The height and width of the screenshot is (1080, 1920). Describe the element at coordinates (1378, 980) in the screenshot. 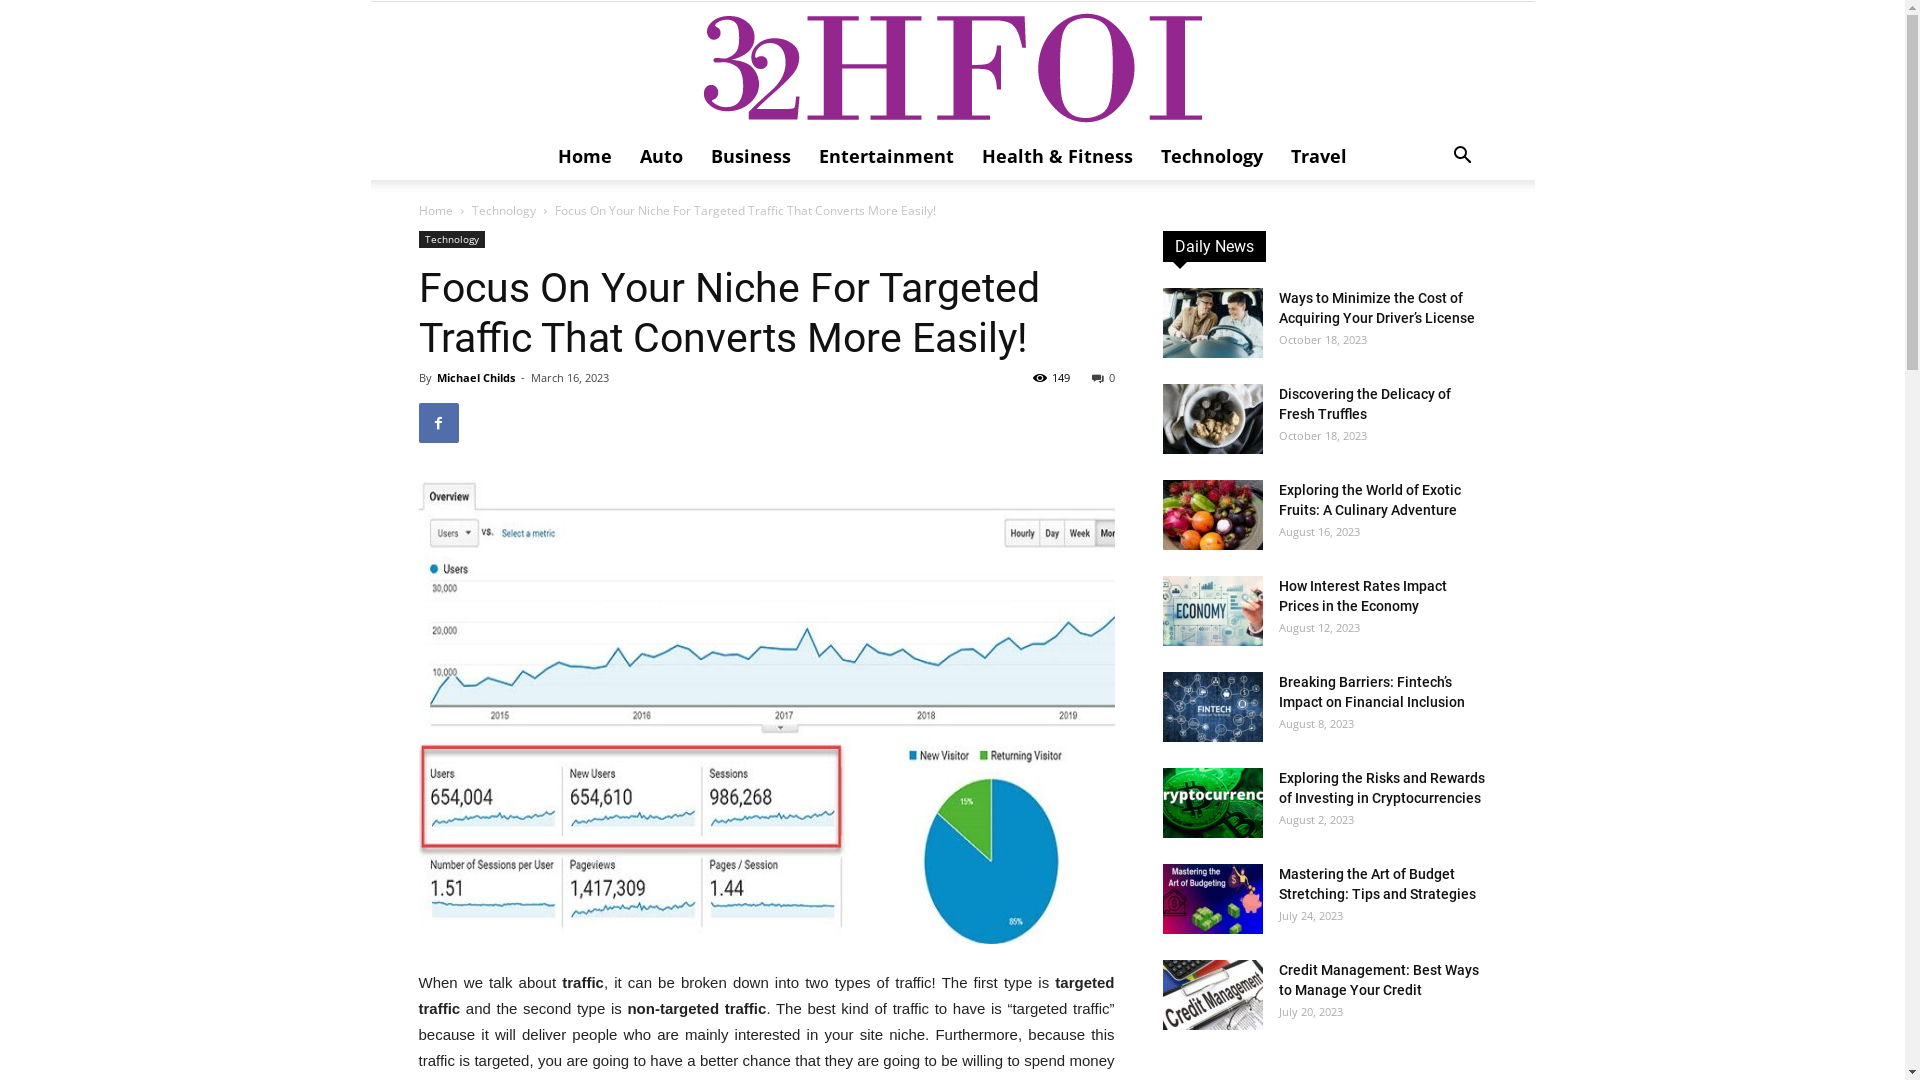

I see `Credit Management: Best Ways to Manage Your Credit` at that location.